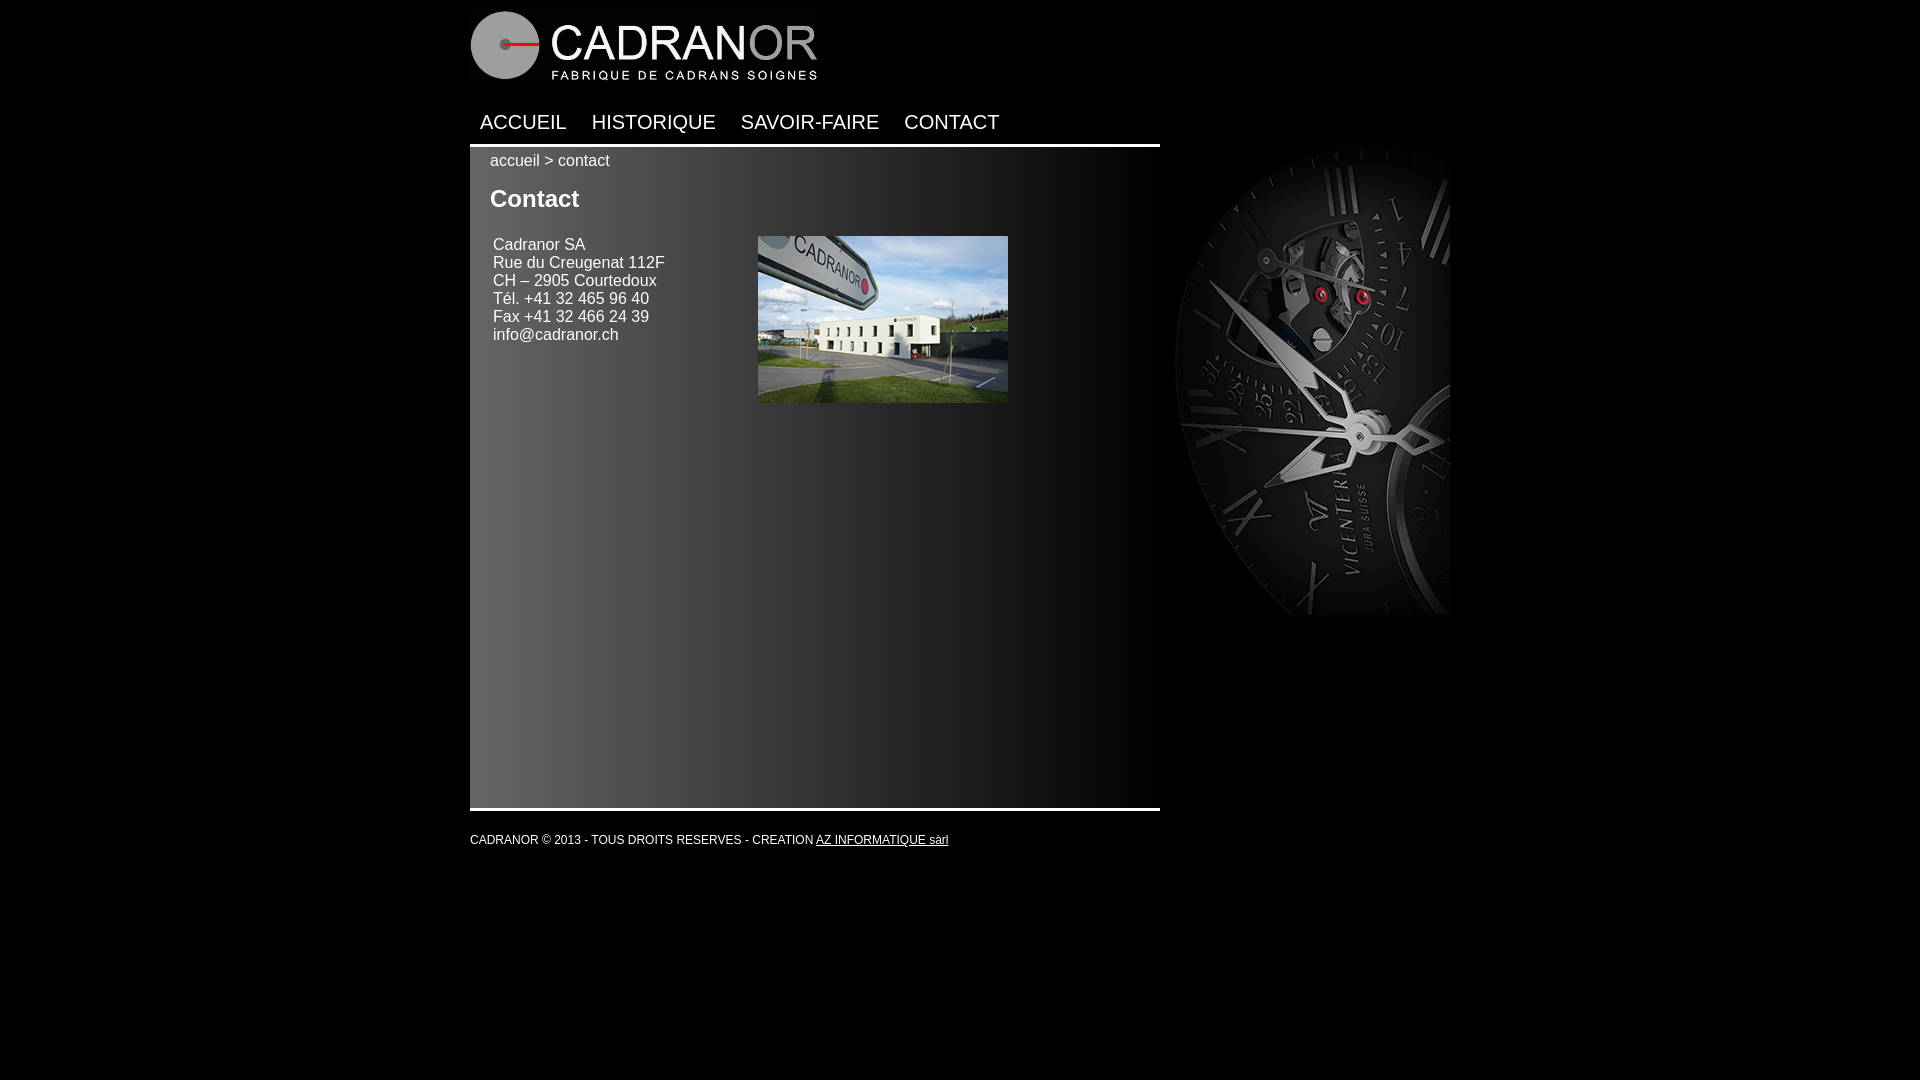 The height and width of the screenshot is (1080, 1920). I want to click on ACCUEIL, so click(524, 122).